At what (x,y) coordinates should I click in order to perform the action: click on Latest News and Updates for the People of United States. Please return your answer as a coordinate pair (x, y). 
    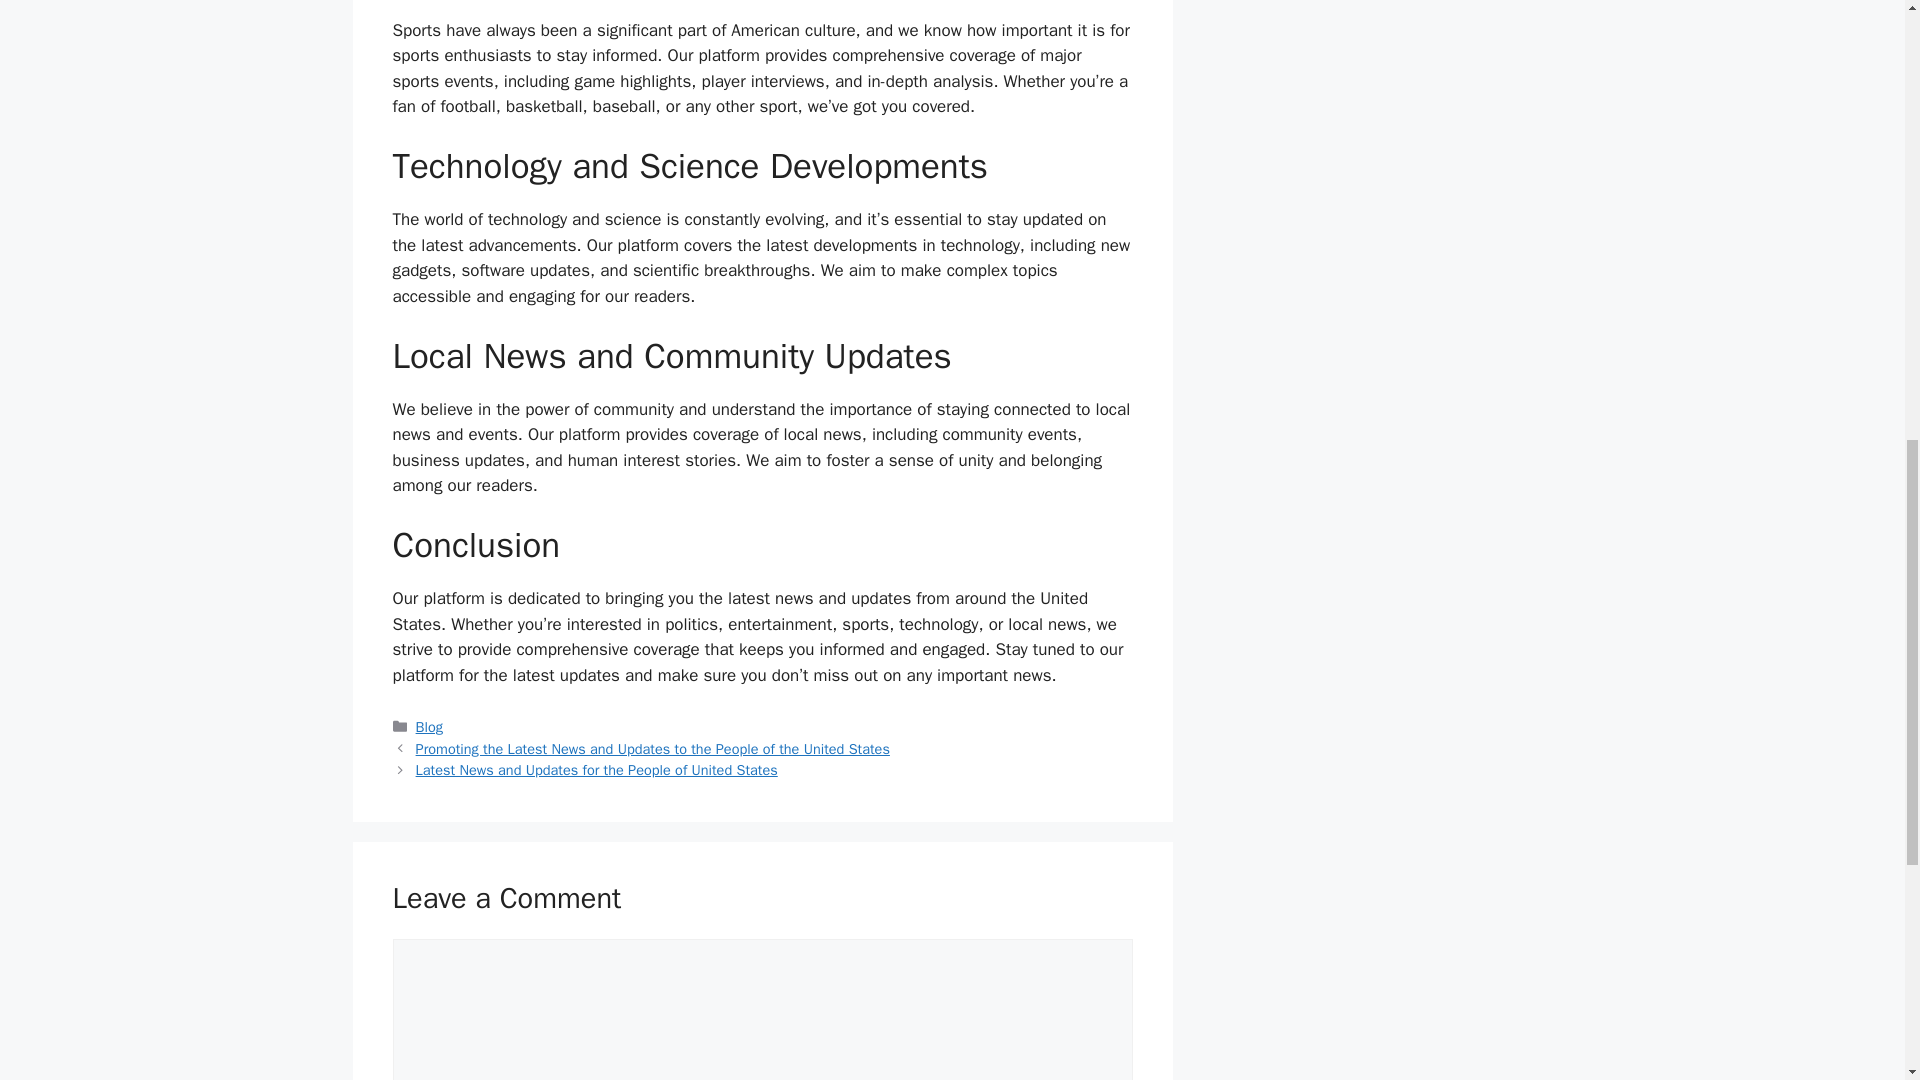
    Looking at the image, I should click on (596, 770).